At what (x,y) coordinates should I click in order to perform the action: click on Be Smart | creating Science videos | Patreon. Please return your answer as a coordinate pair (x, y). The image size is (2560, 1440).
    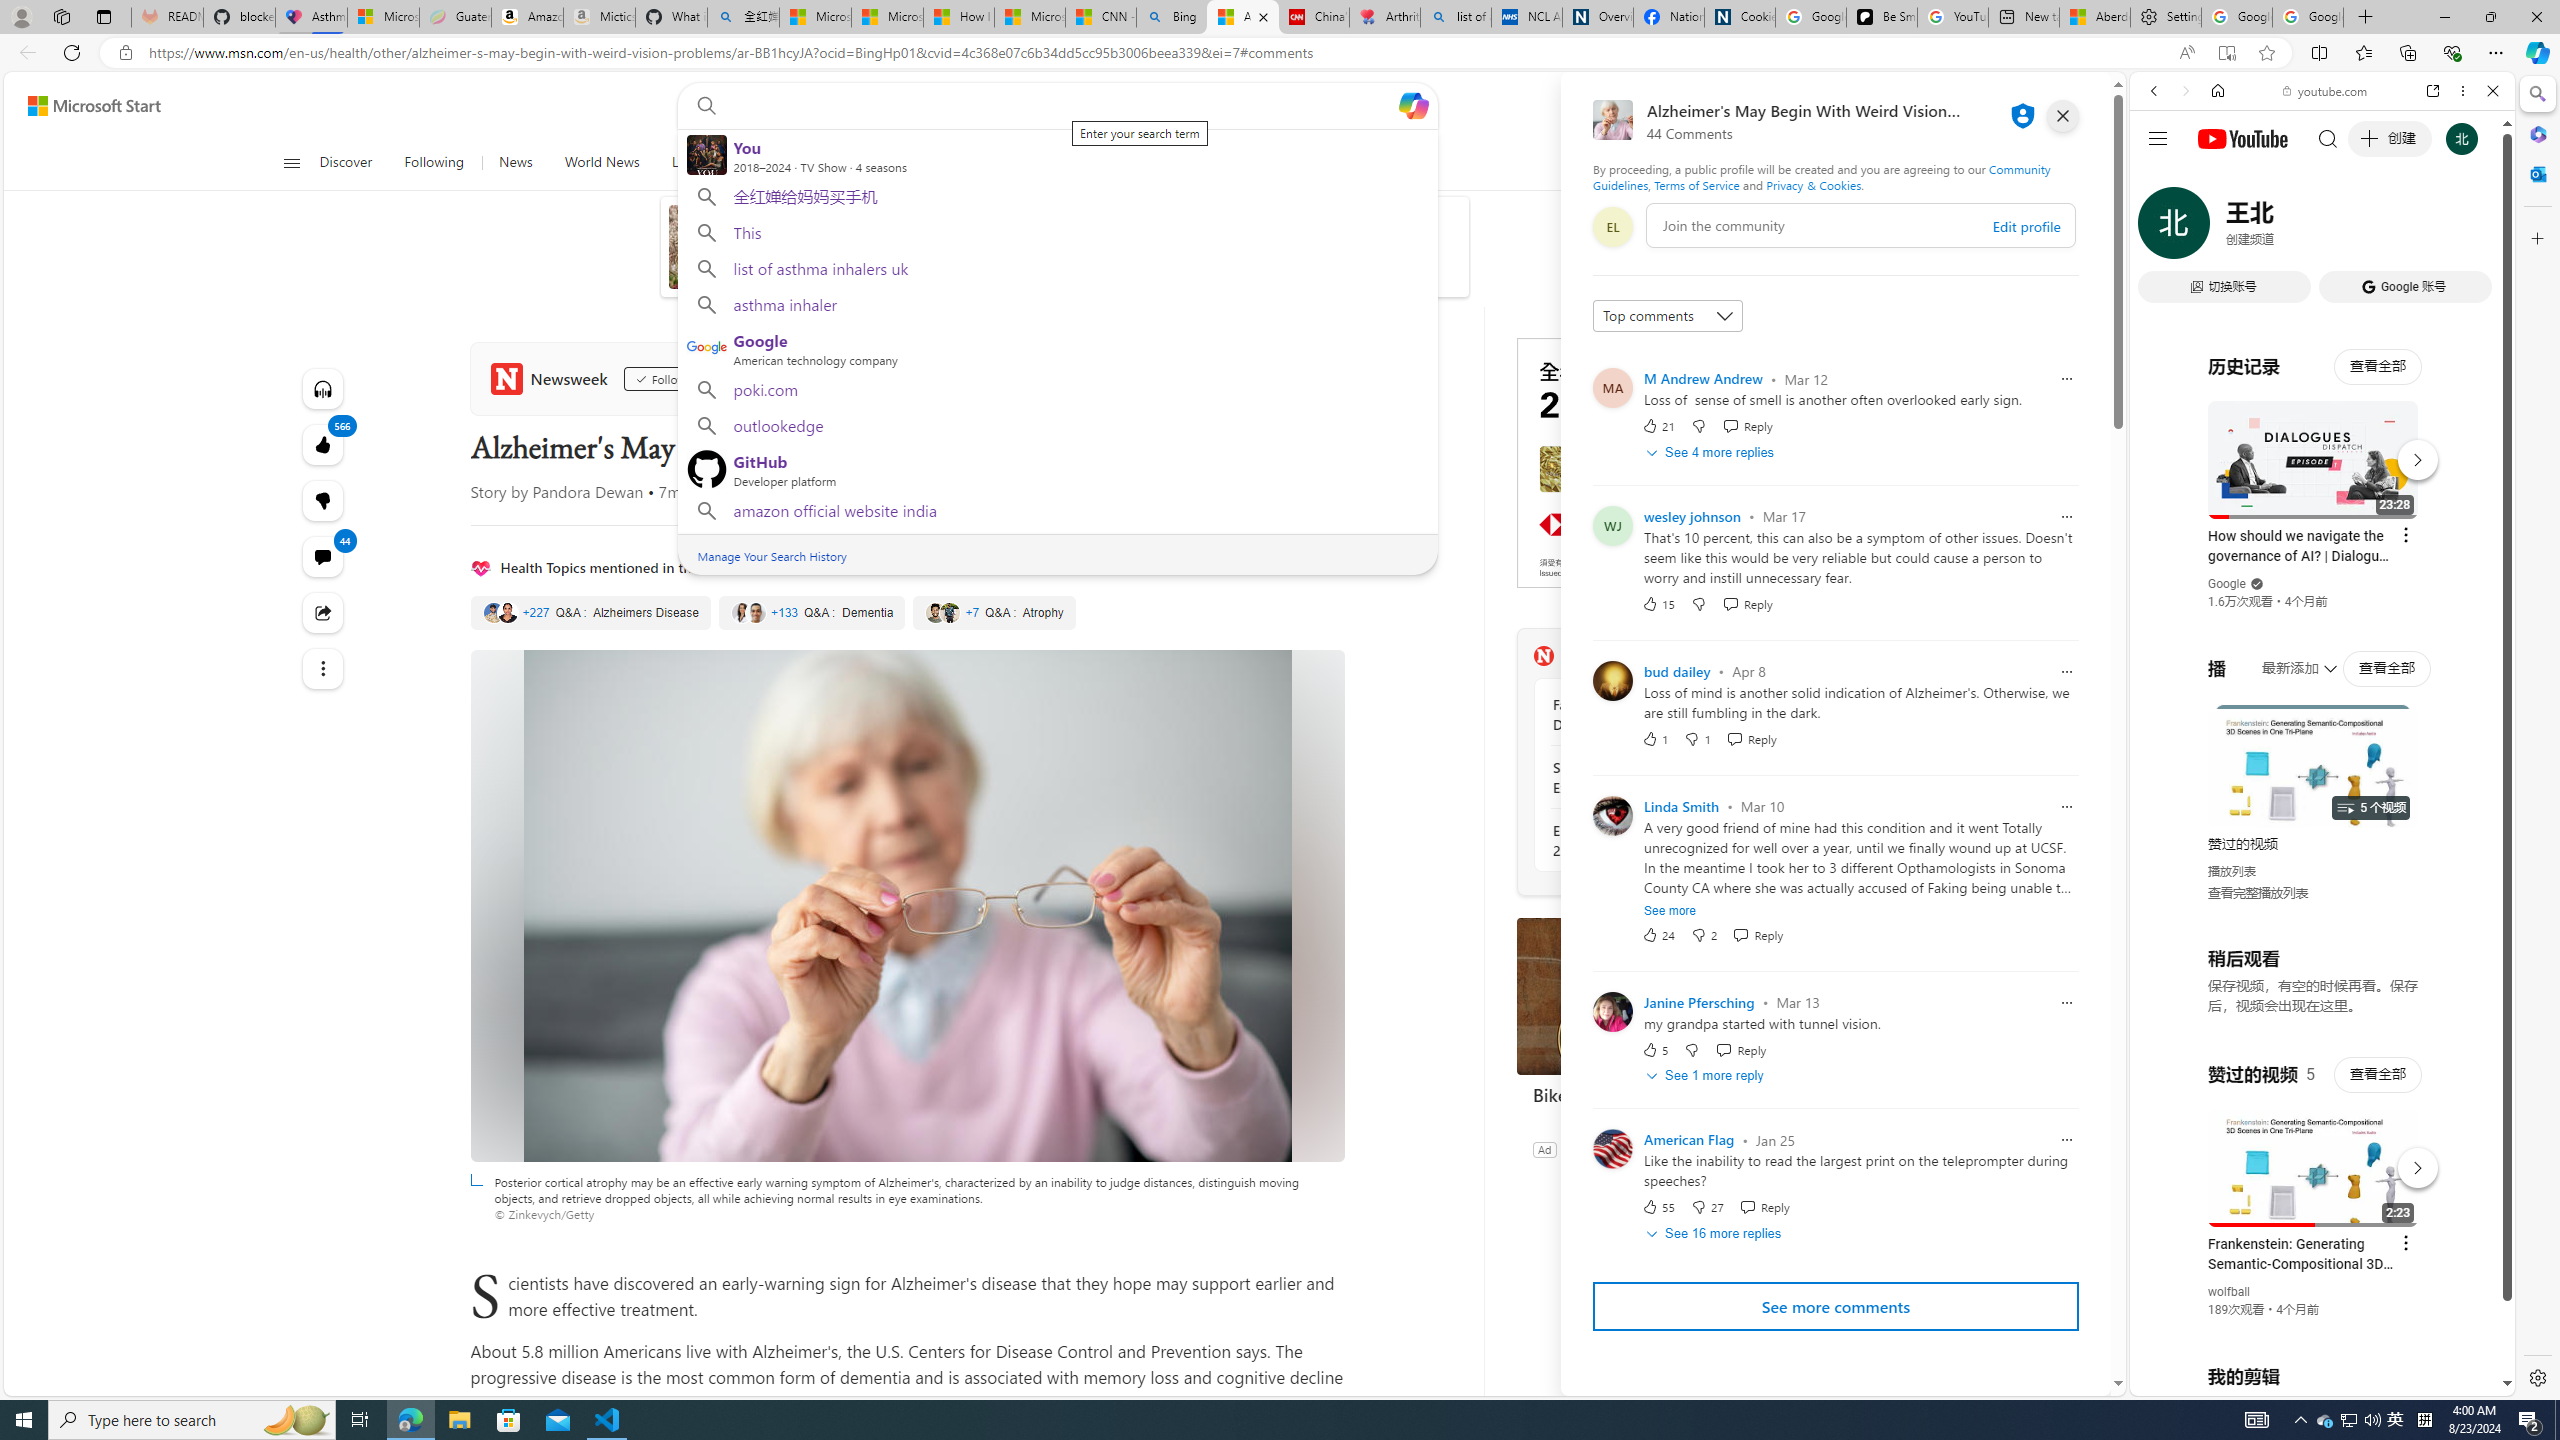
    Looking at the image, I should click on (1882, 17).